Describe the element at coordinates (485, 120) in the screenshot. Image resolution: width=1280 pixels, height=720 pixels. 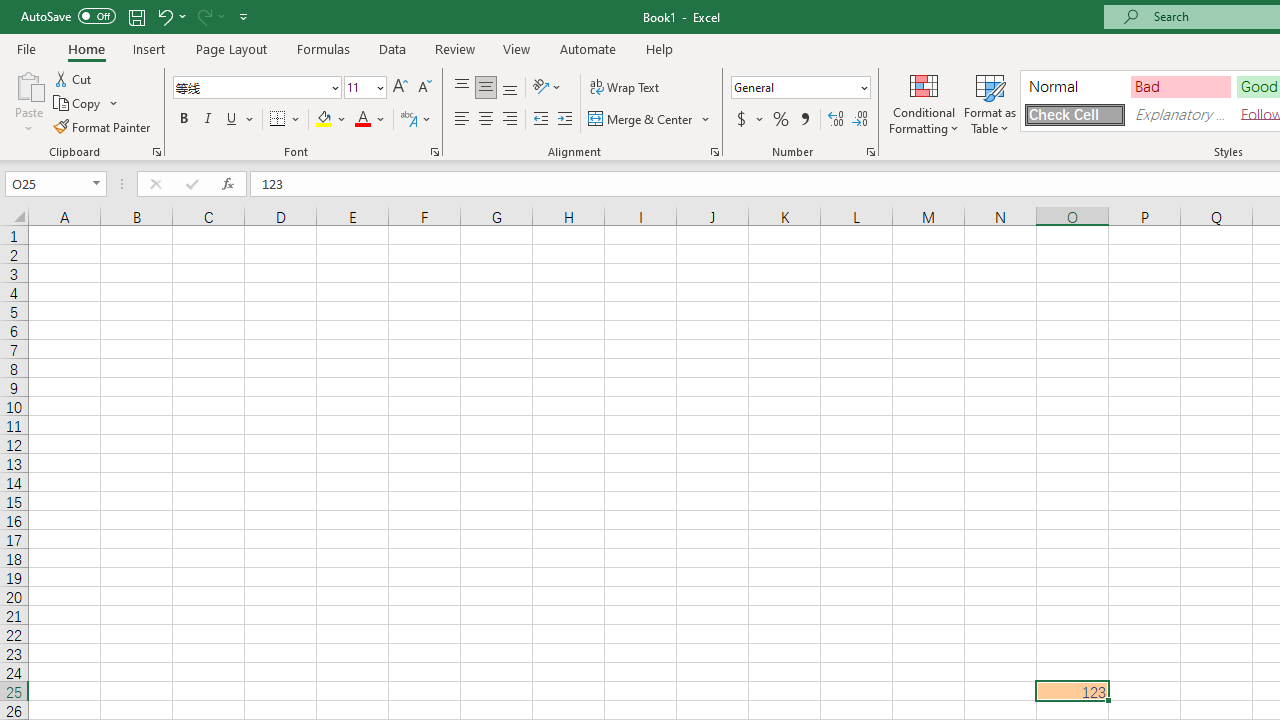
I see `Center` at that location.